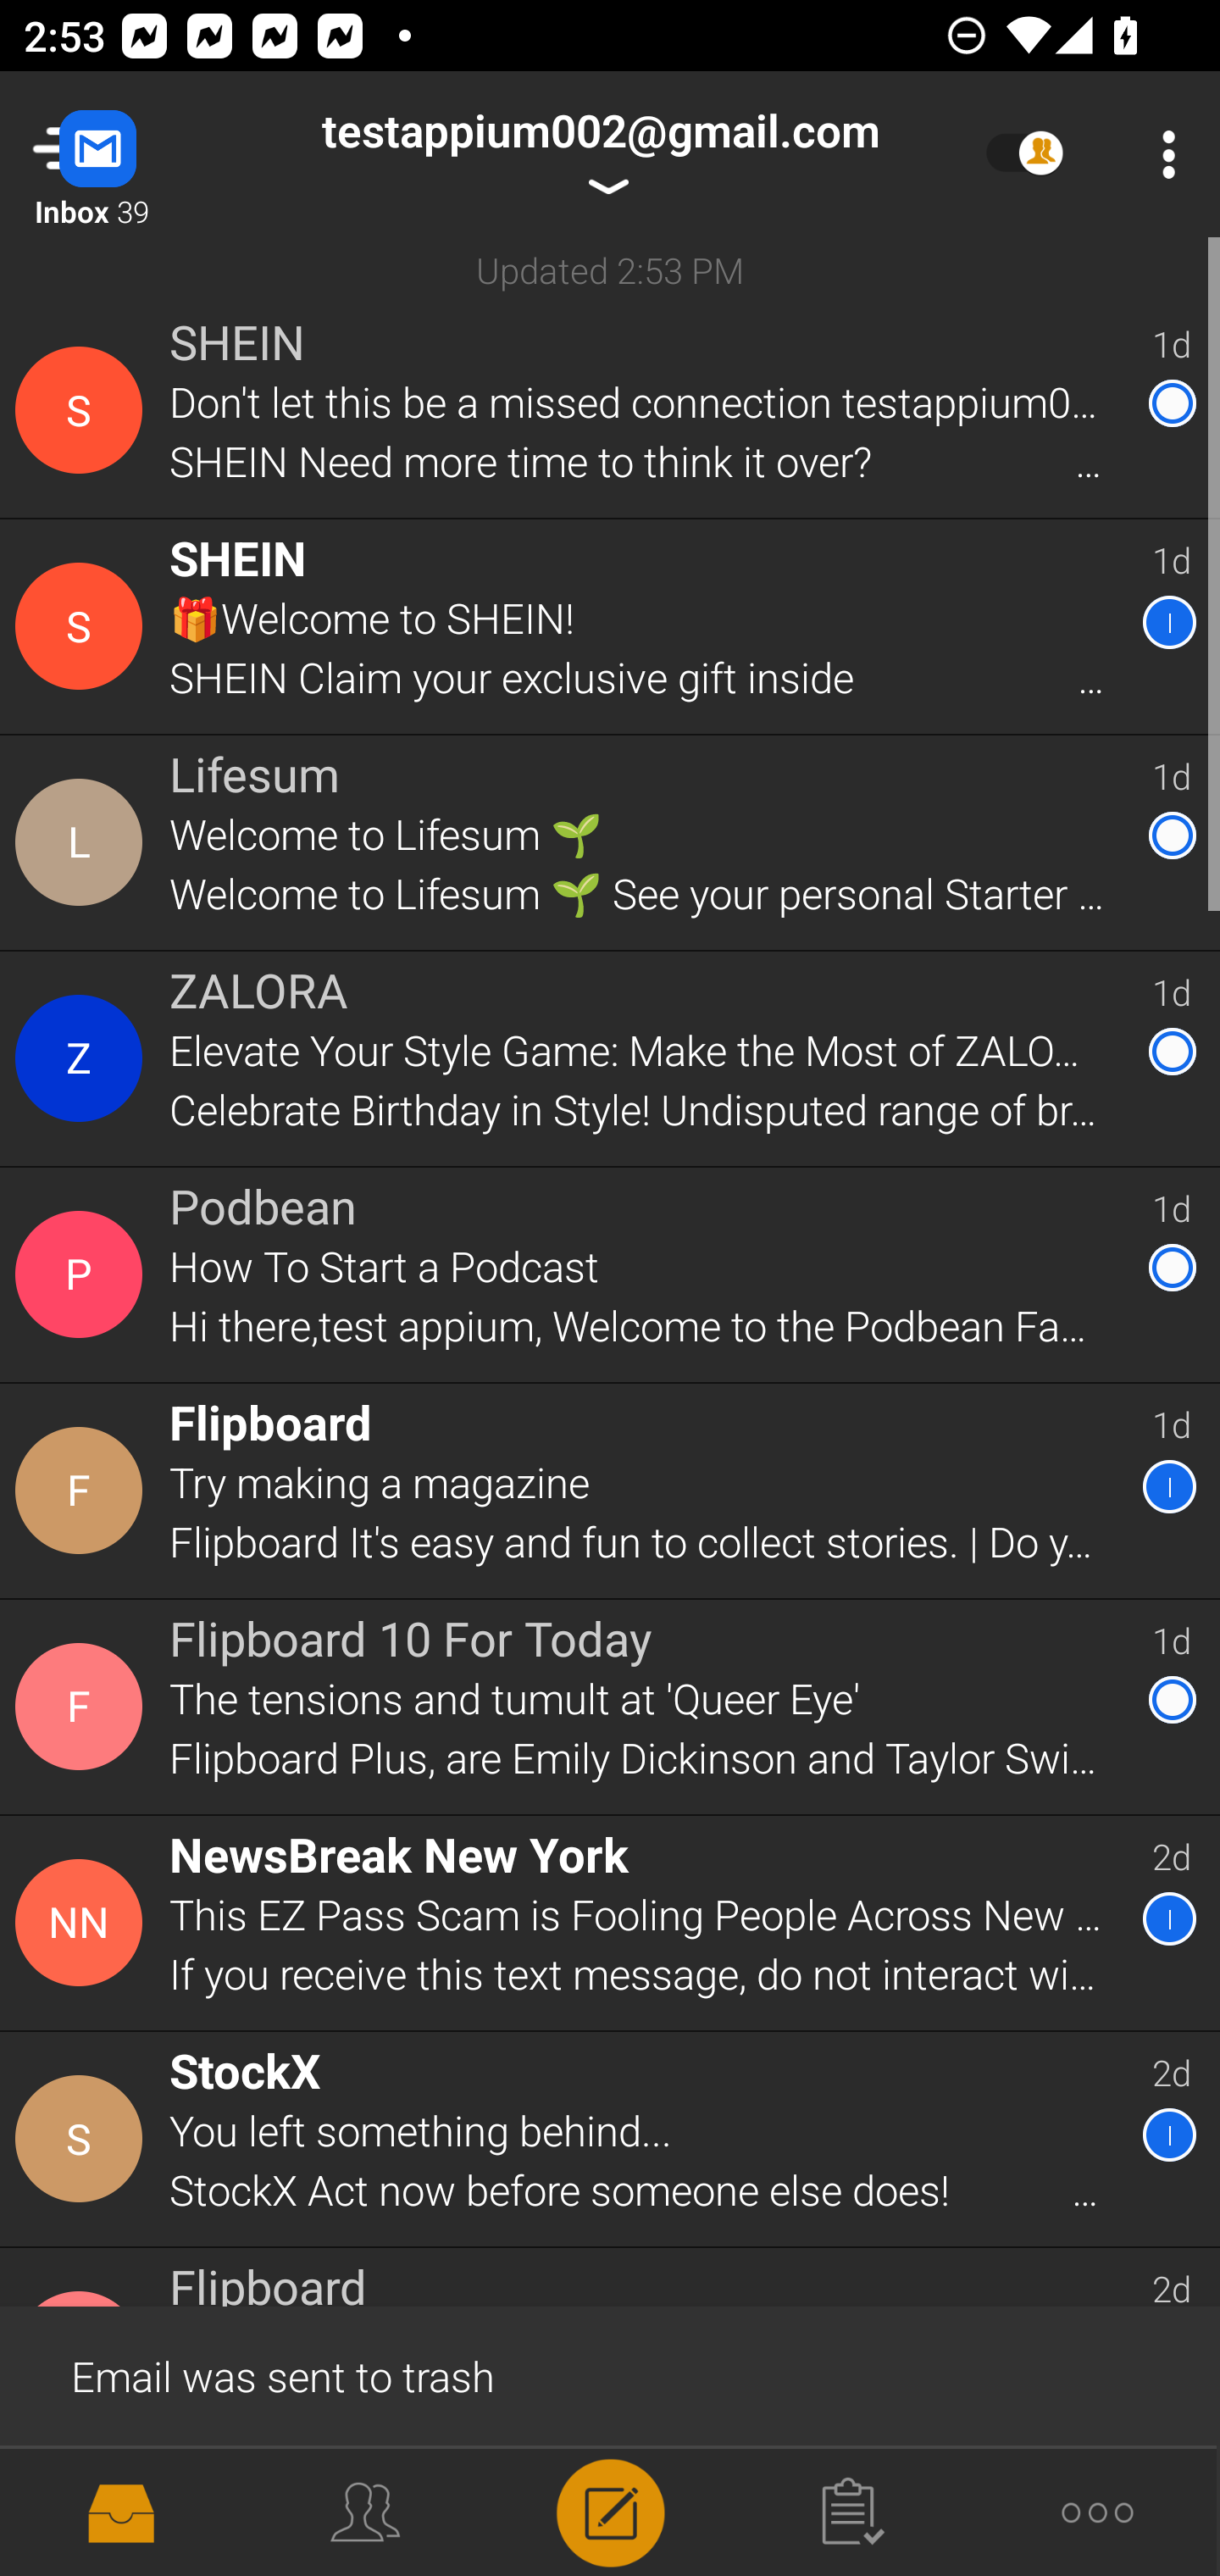  What do you see at coordinates (83, 1274) in the screenshot?
I see `Contact Details` at bounding box center [83, 1274].